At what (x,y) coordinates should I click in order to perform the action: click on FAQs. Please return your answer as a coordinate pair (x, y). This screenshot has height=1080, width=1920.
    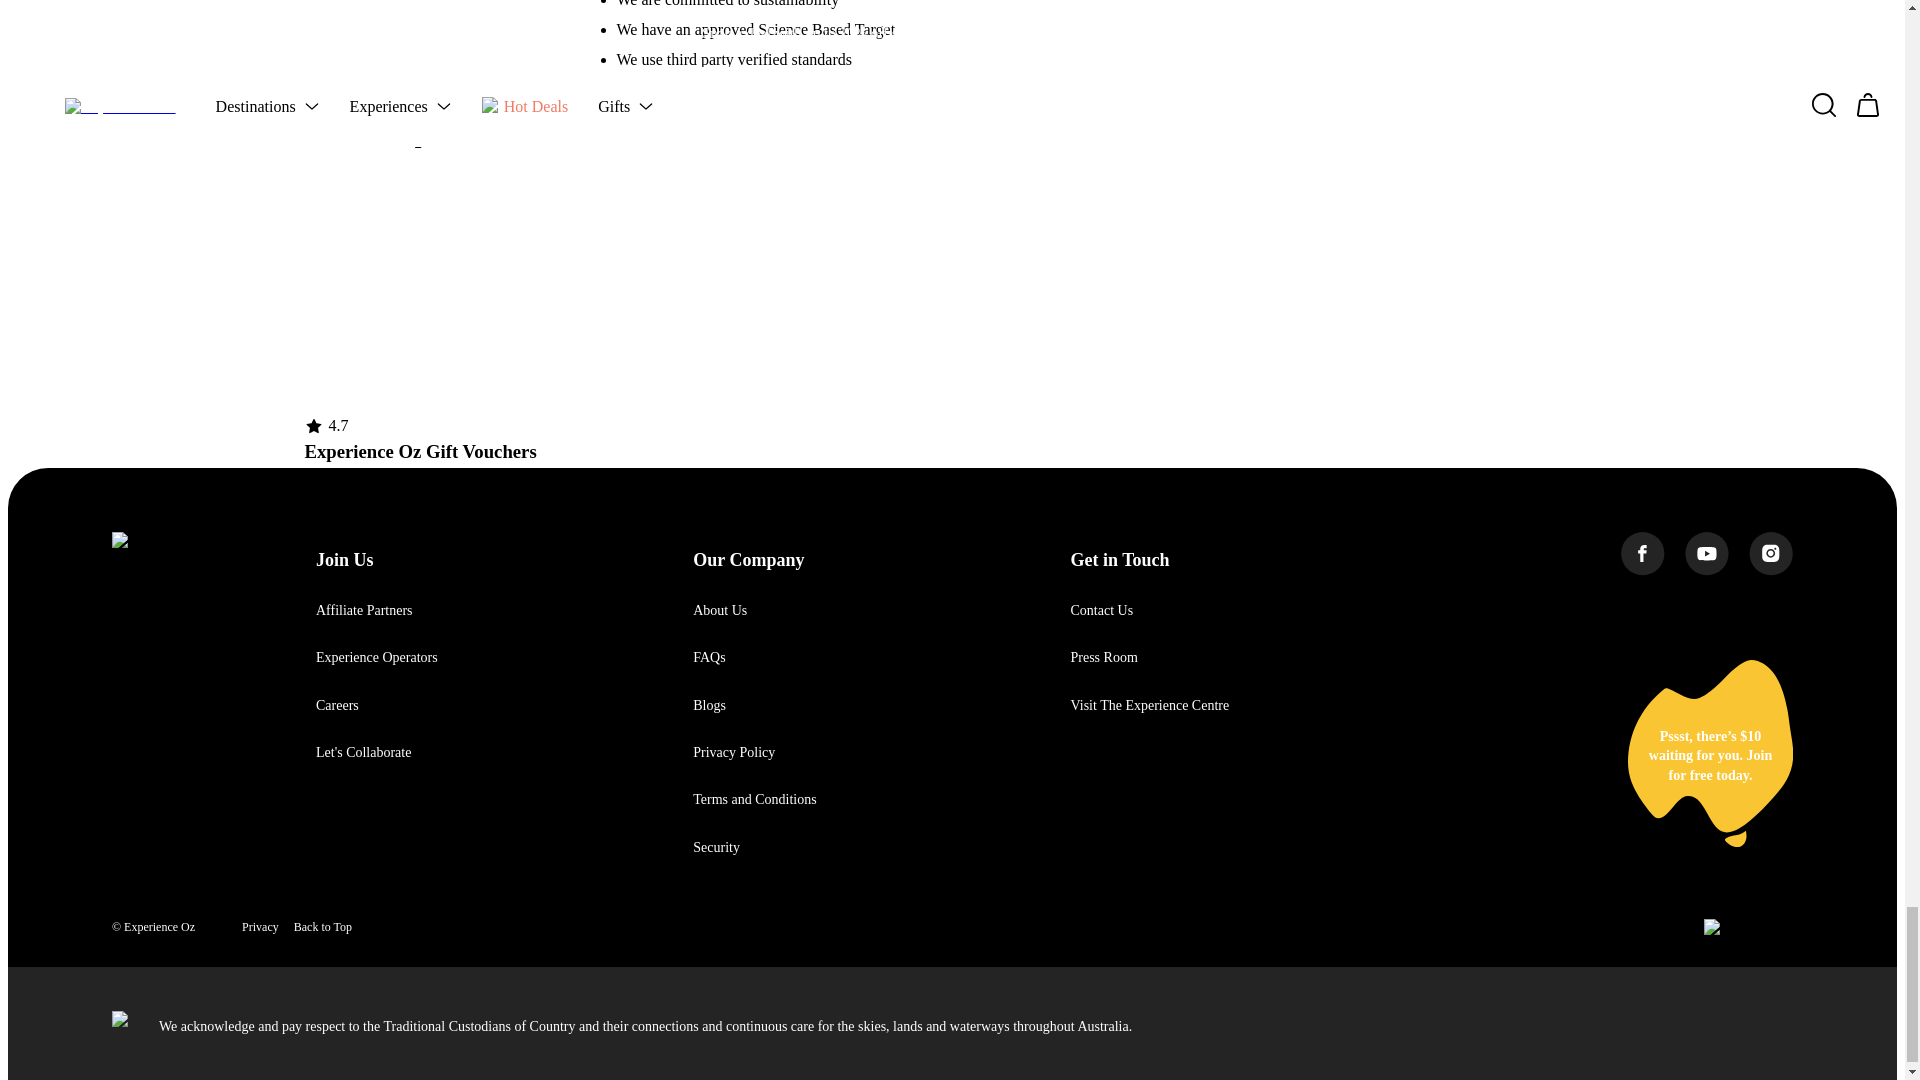
    Looking at the image, I should click on (709, 658).